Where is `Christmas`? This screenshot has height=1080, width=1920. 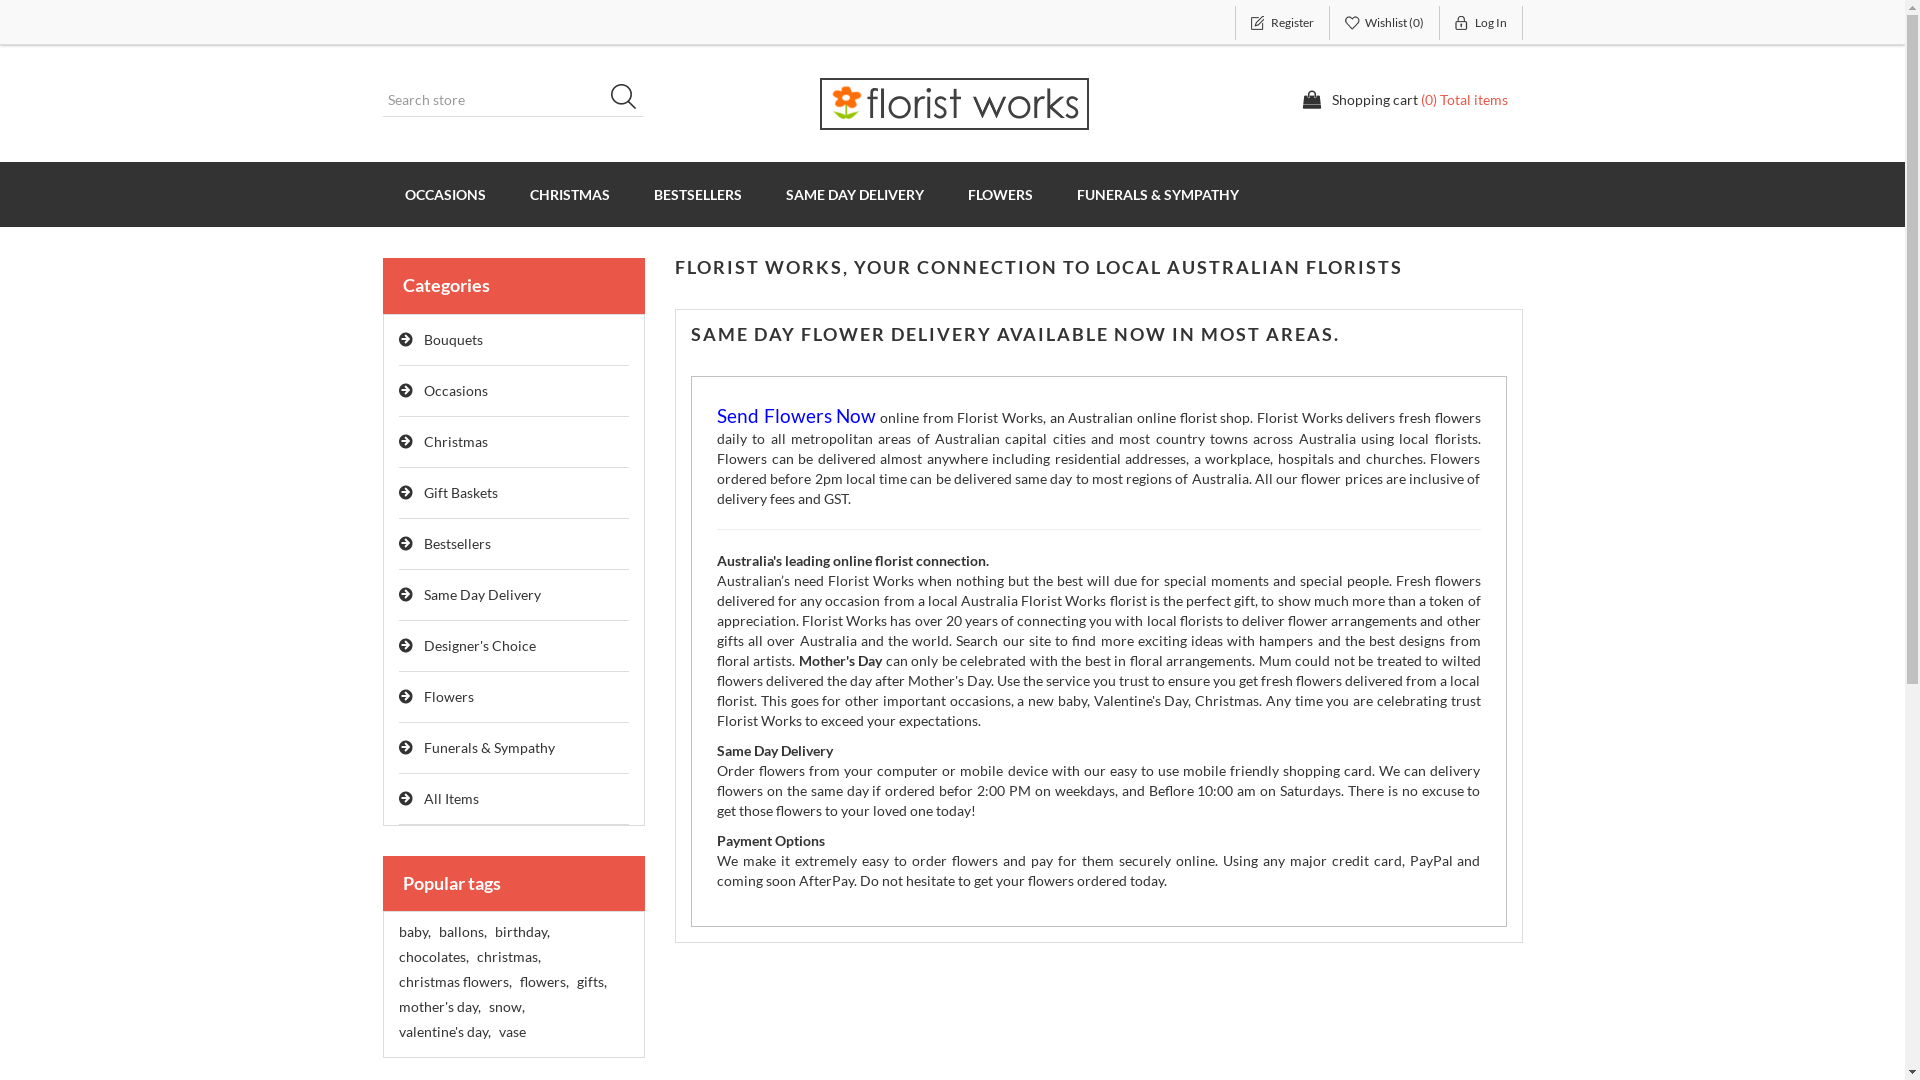
Christmas is located at coordinates (514, 442).